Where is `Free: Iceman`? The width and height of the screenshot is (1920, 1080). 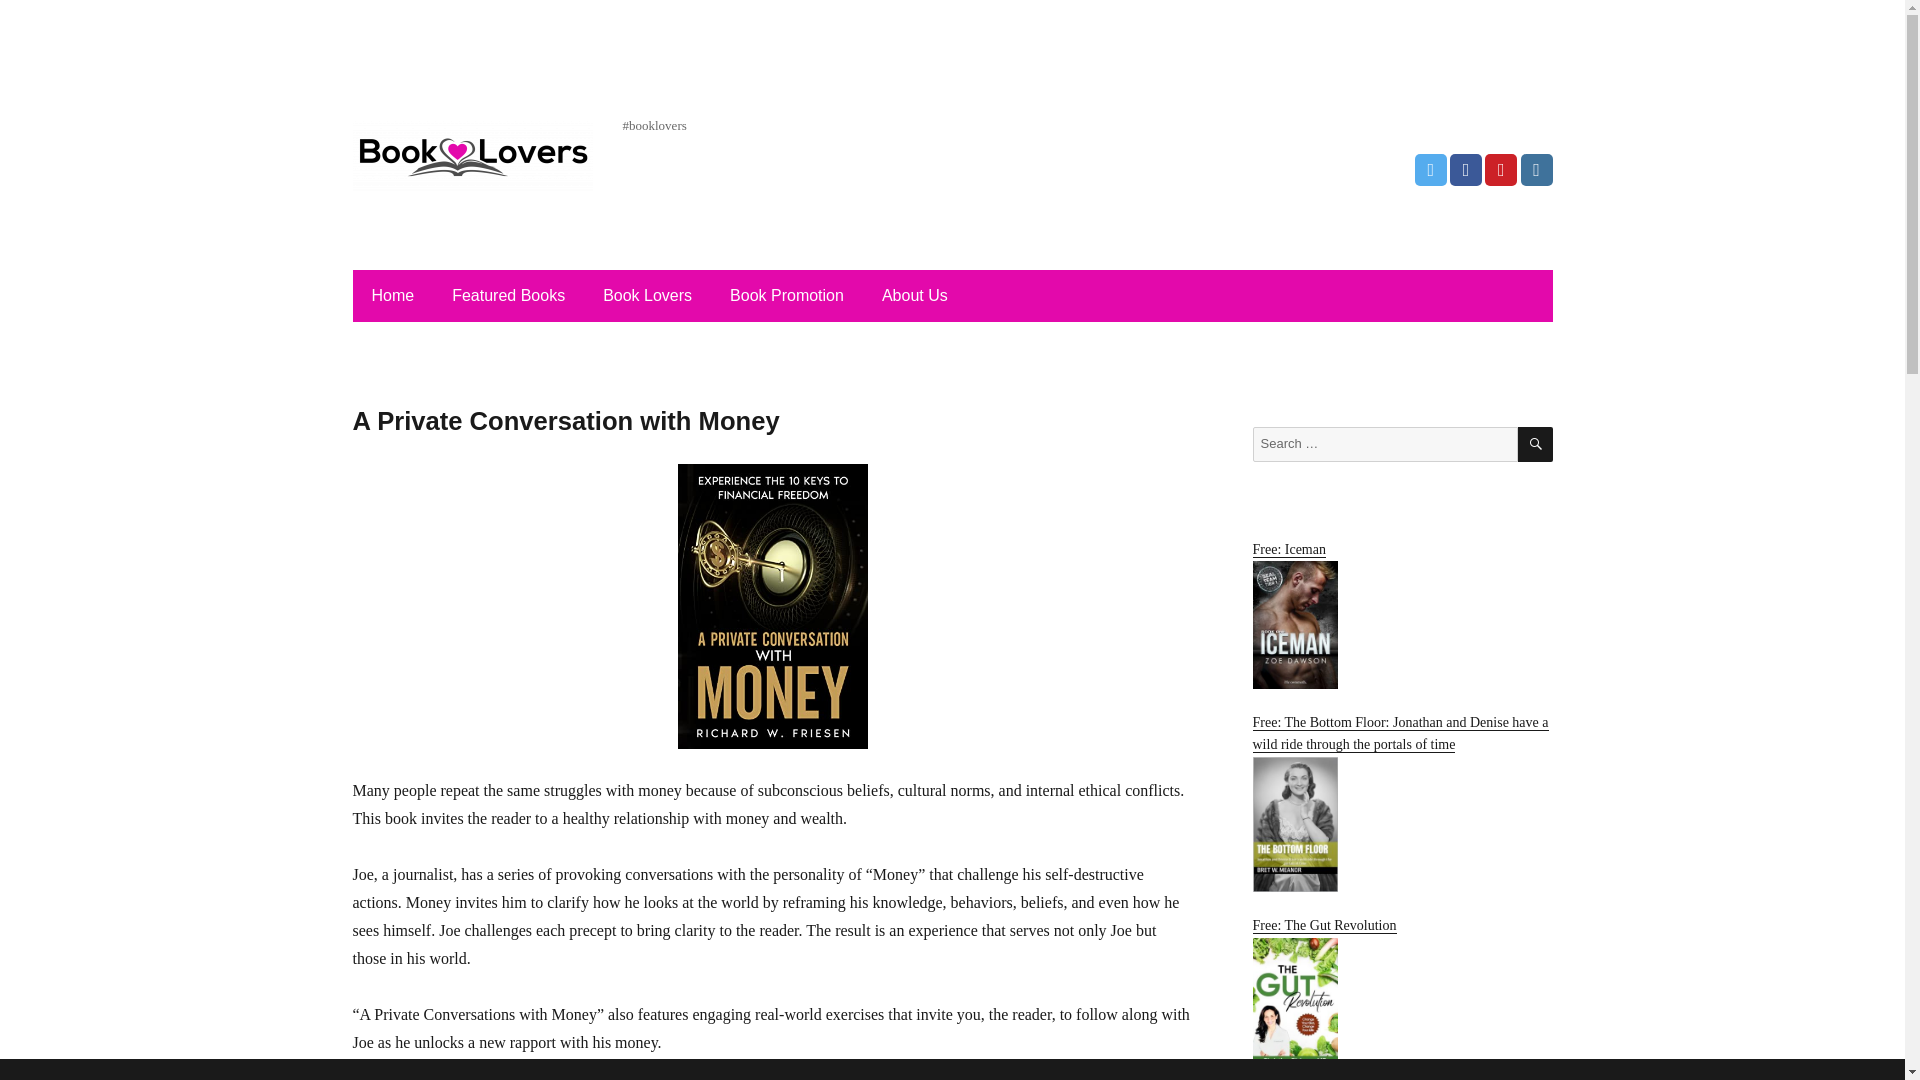
Free: Iceman is located at coordinates (1401, 616).